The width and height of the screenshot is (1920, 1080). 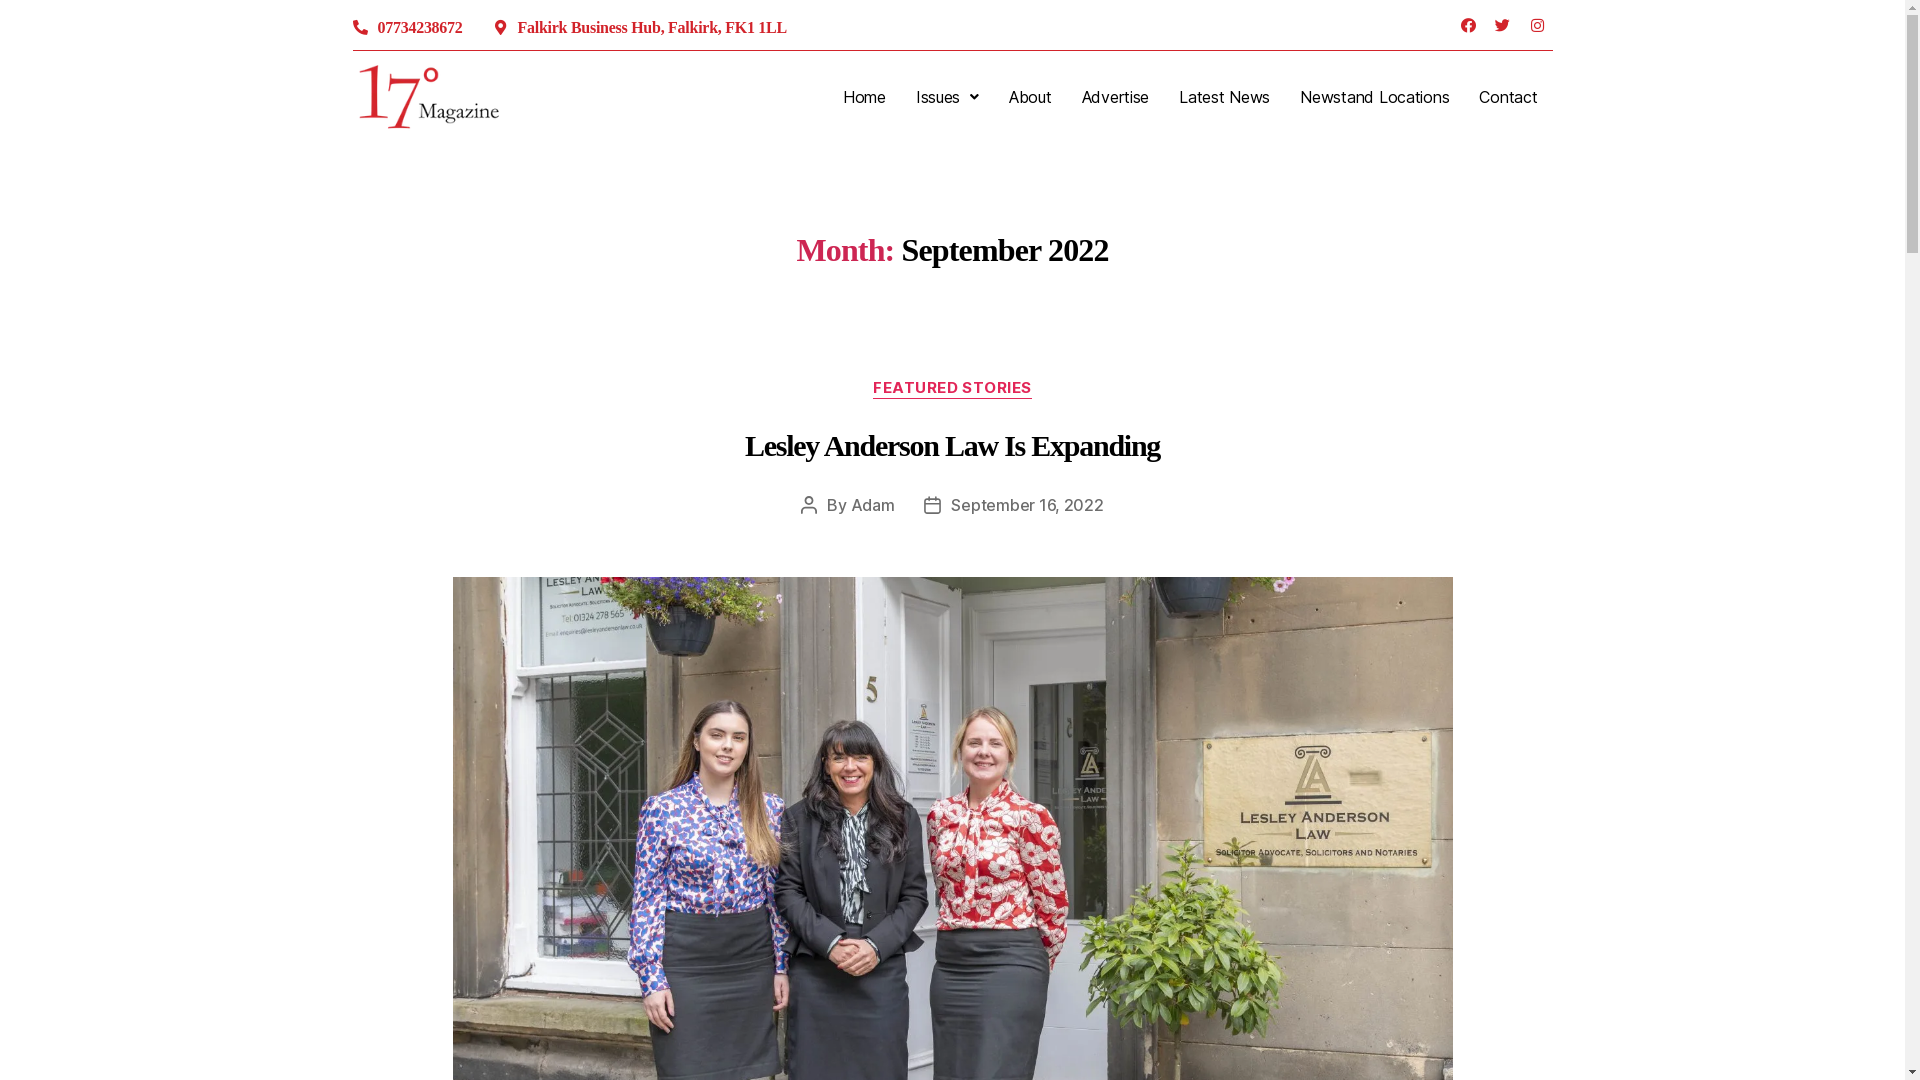 What do you see at coordinates (952, 446) in the screenshot?
I see `Lesley Anderson Law Is Expanding` at bounding box center [952, 446].